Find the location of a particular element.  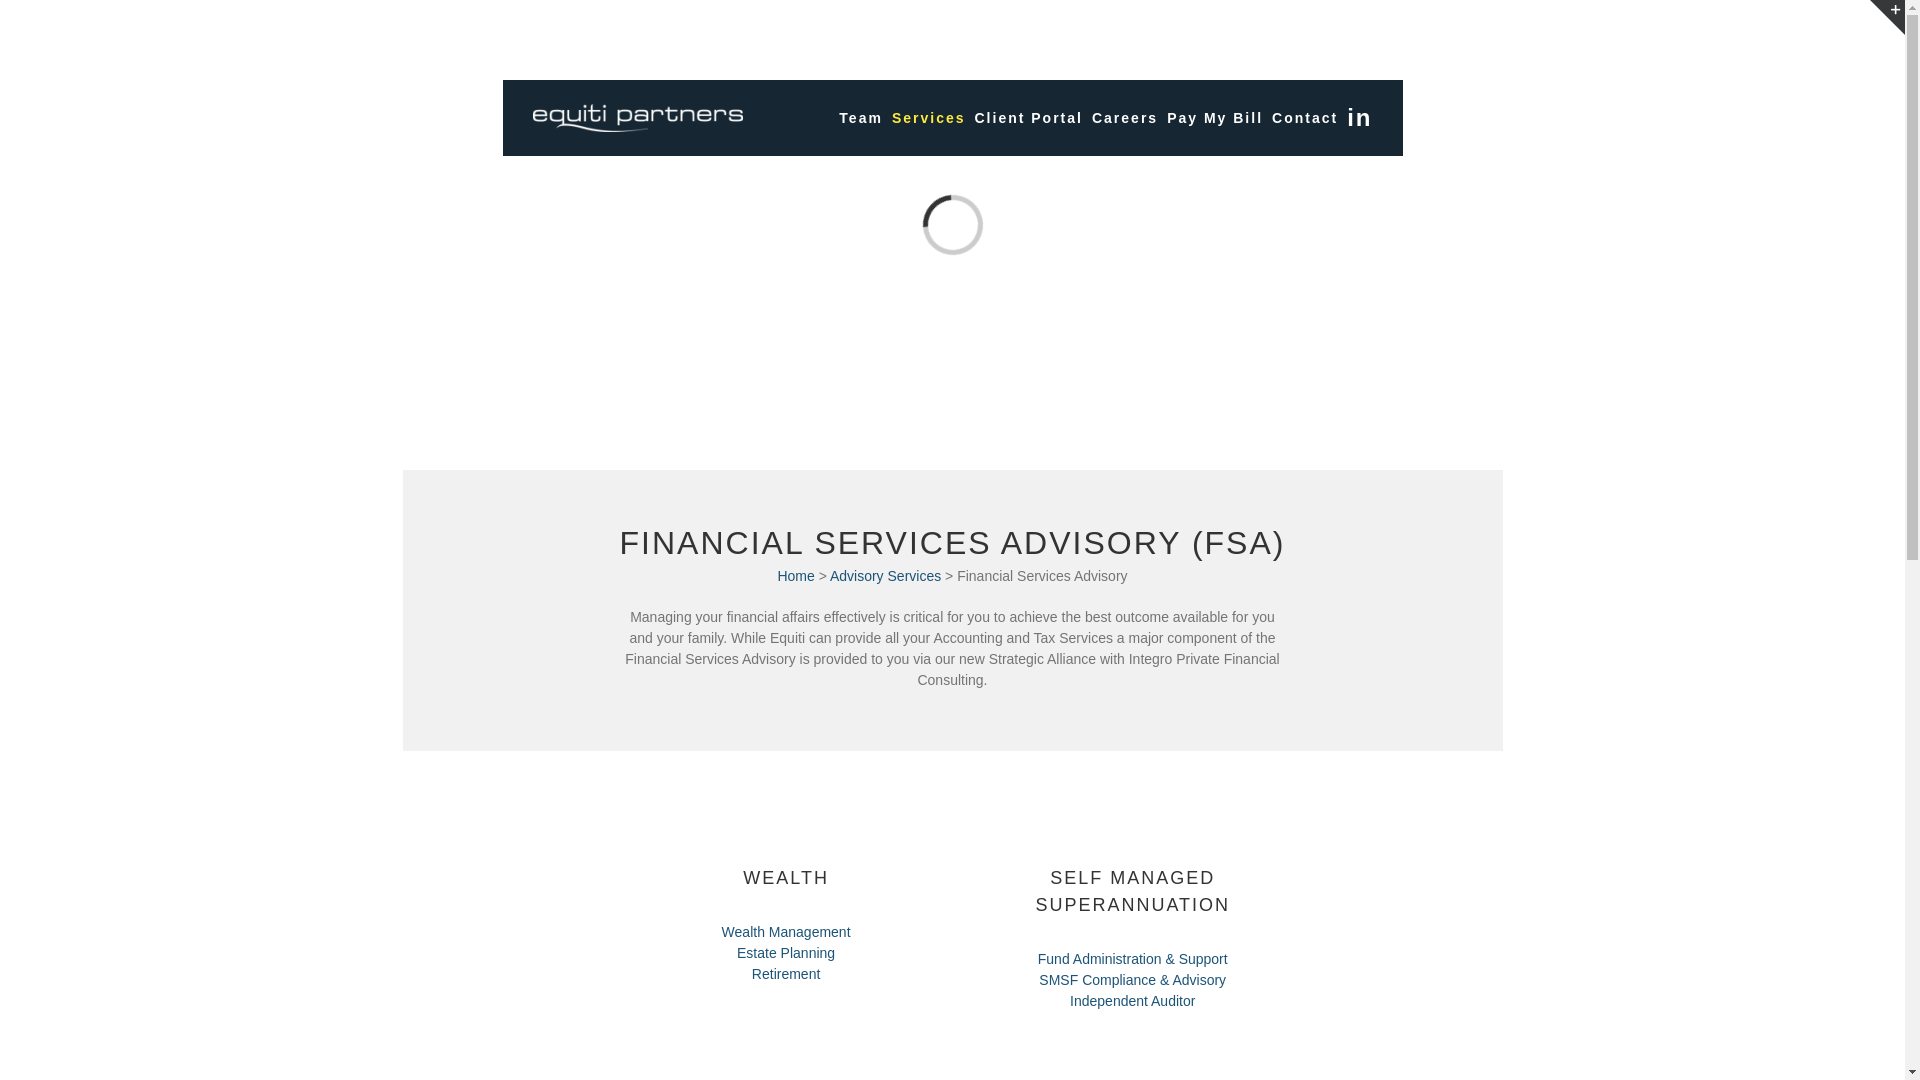

Pay My Bill is located at coordinates (1215, 118).